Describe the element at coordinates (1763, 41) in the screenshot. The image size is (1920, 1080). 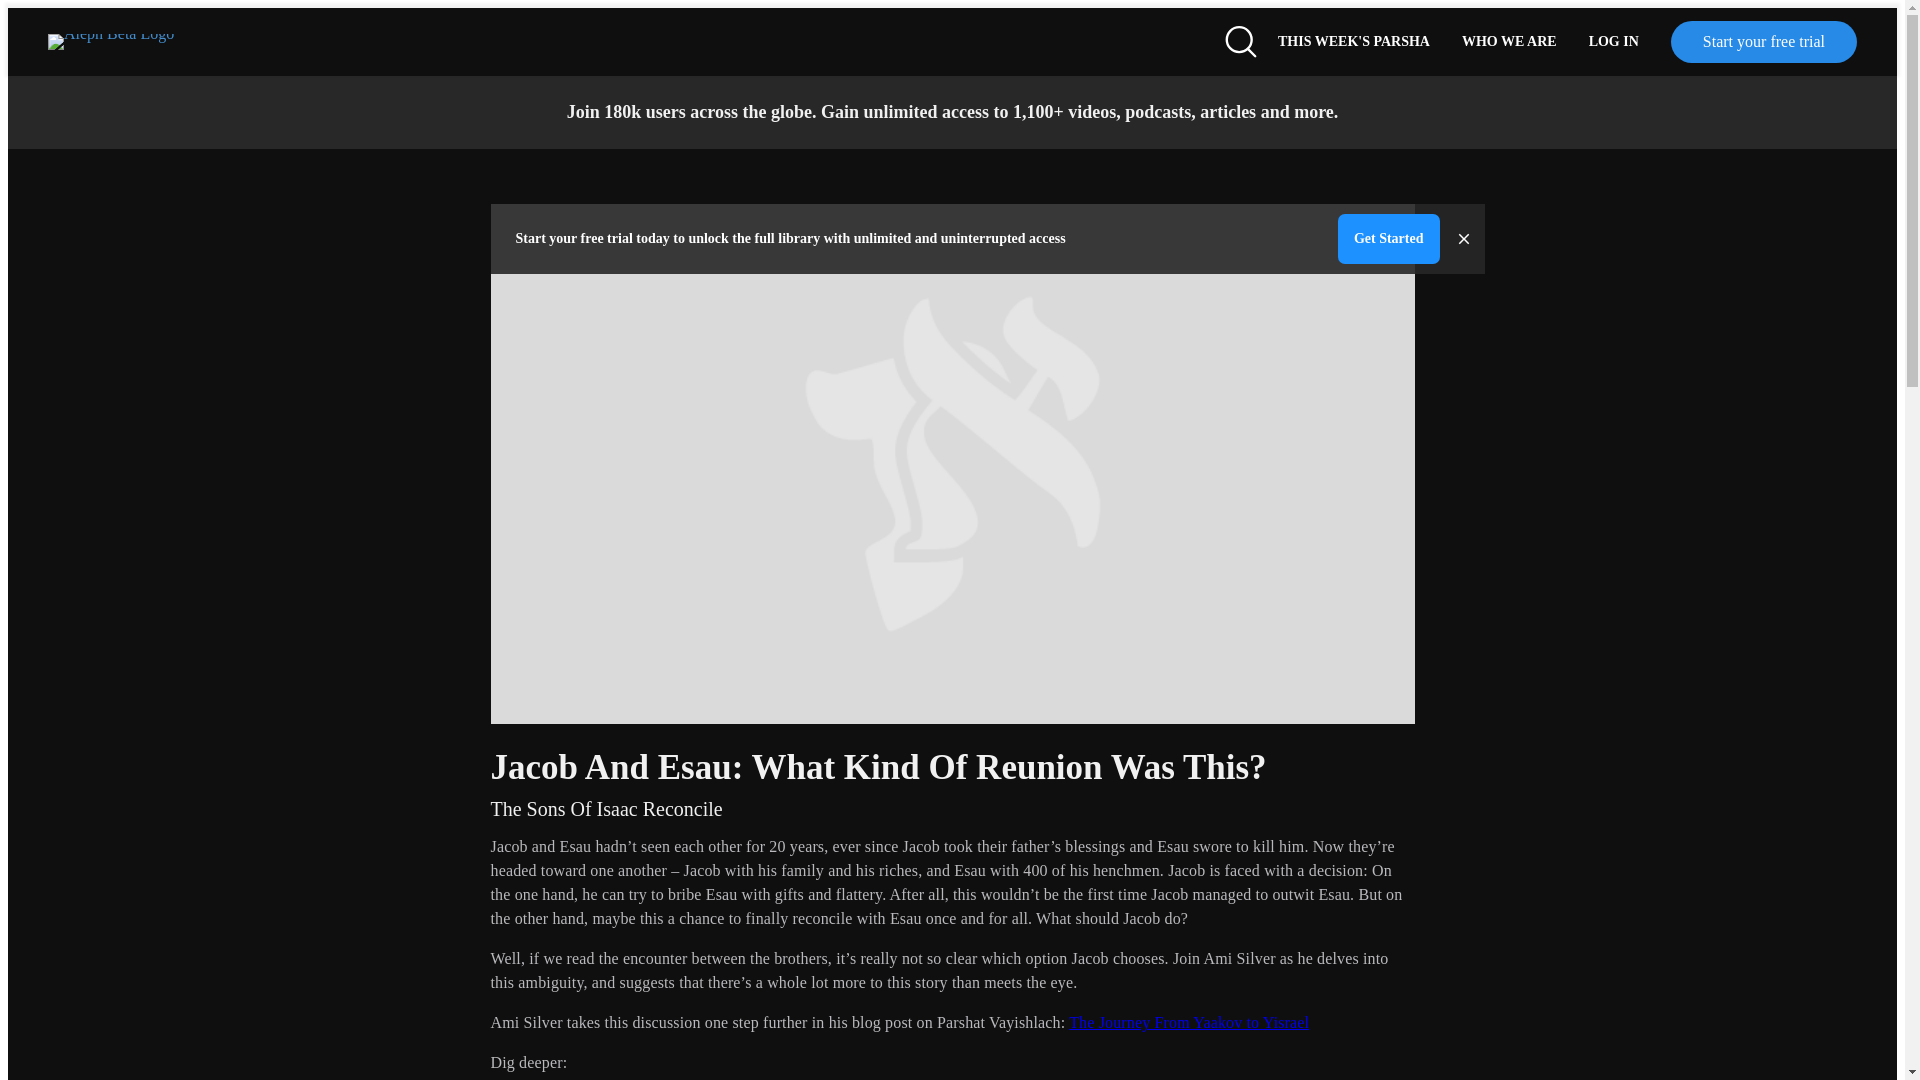
I see `Start your free trial` at that location.